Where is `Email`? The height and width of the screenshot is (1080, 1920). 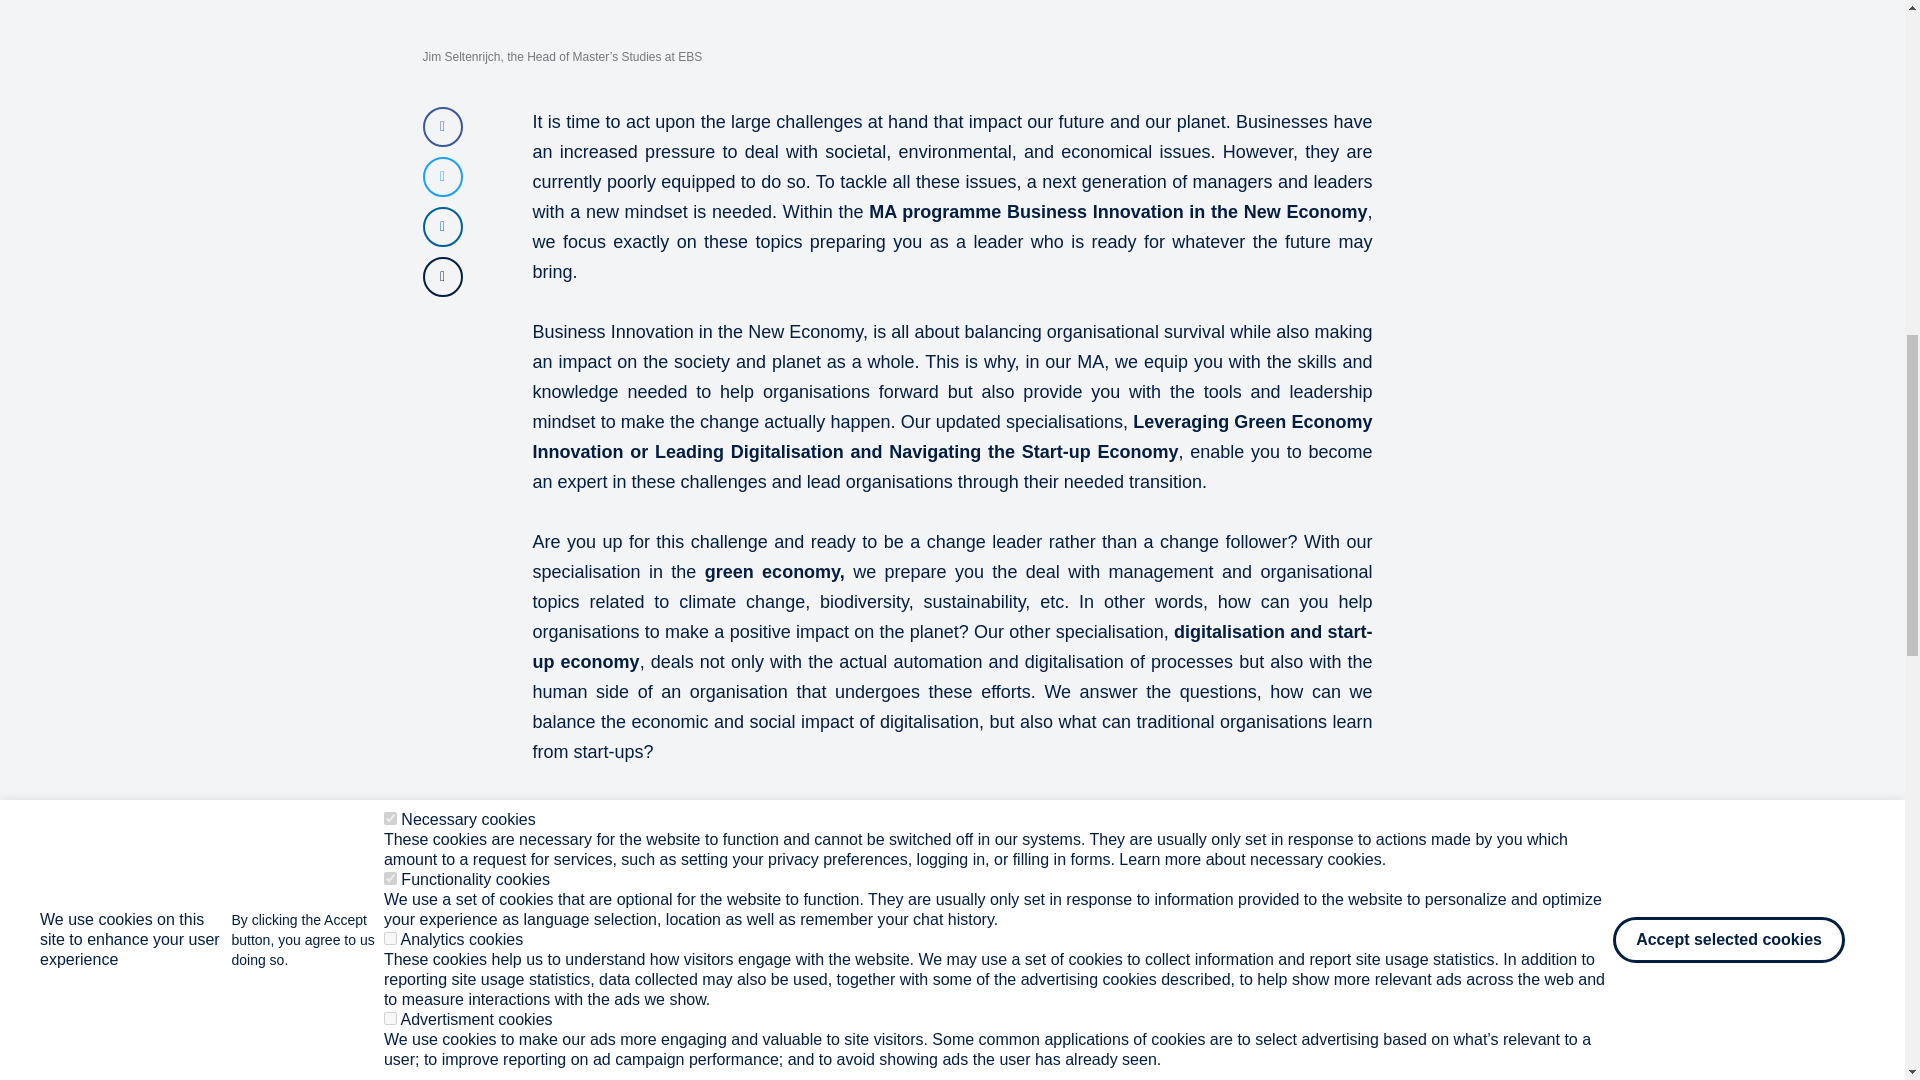
Email is located at coordinates (442, 277).